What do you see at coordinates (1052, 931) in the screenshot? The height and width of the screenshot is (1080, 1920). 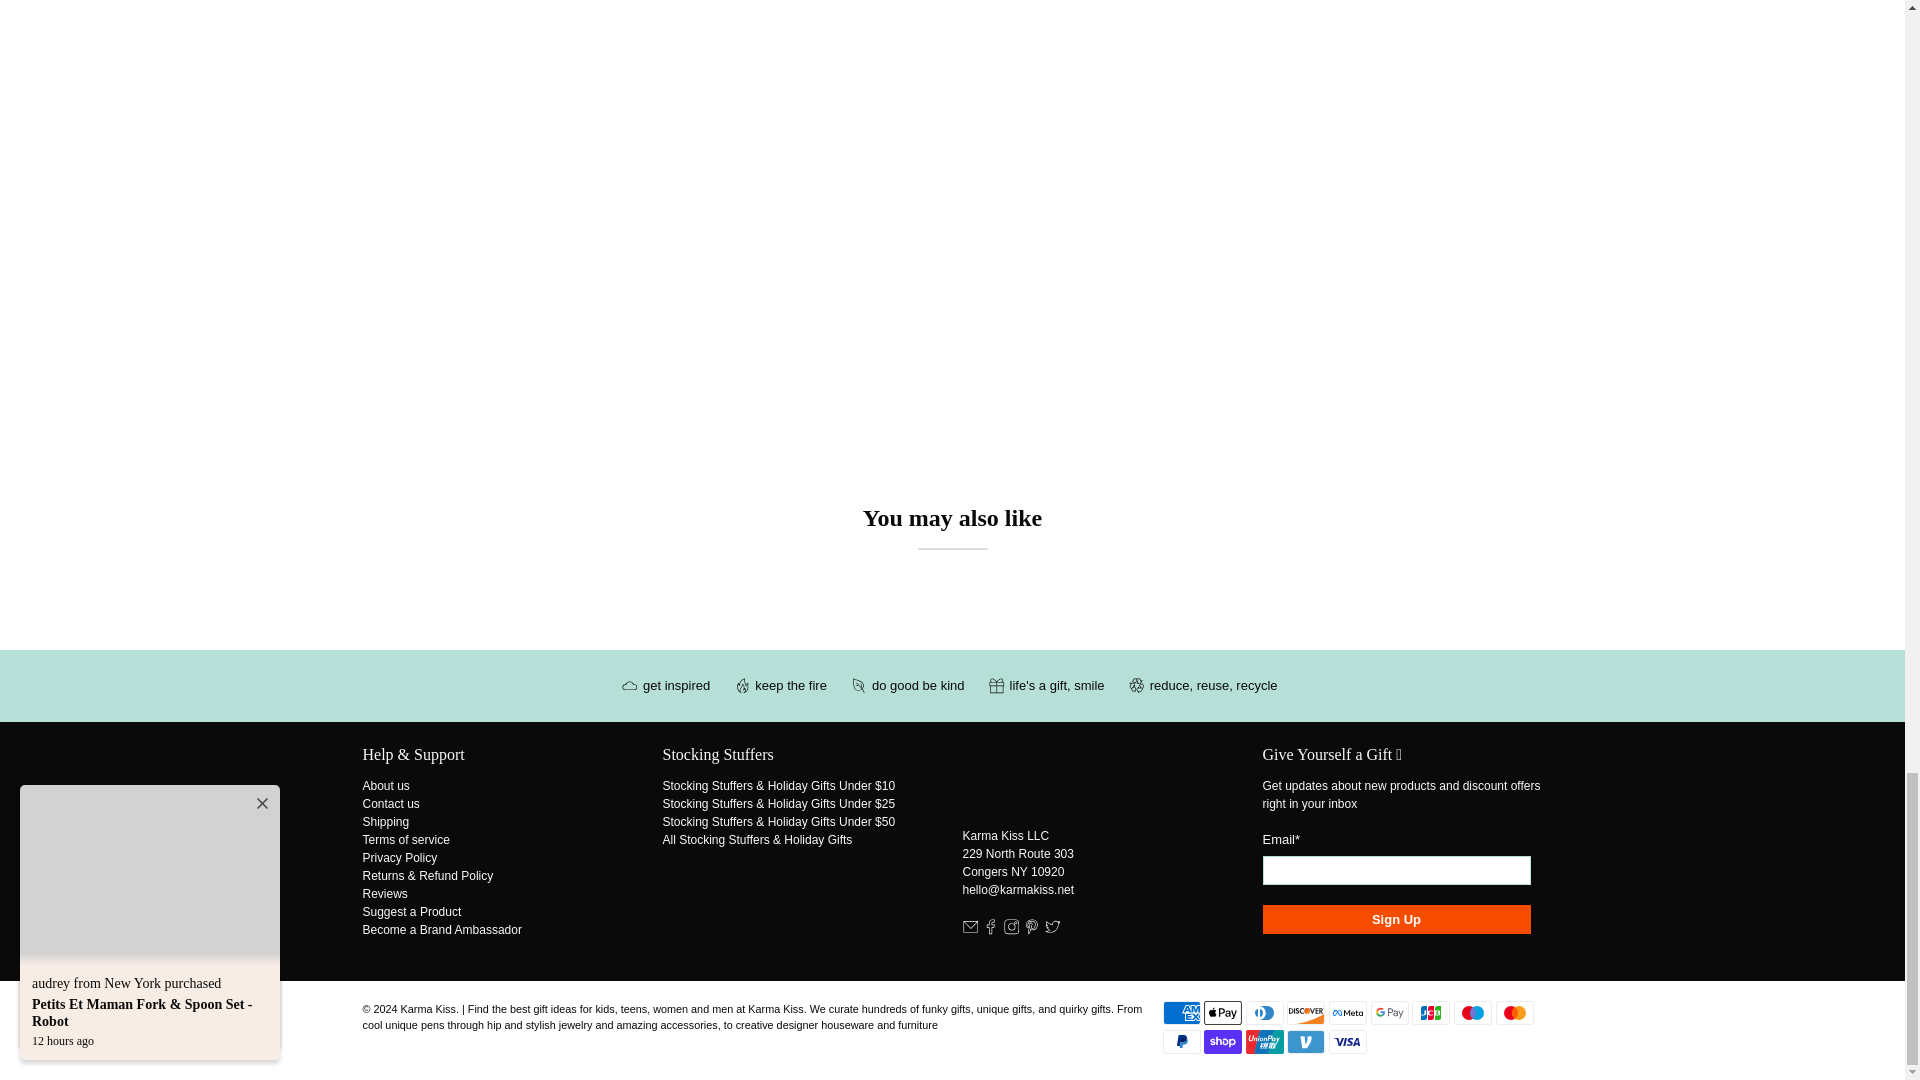 I see `Karma Kiss on Twitter` at bounding box center [1052, 931].